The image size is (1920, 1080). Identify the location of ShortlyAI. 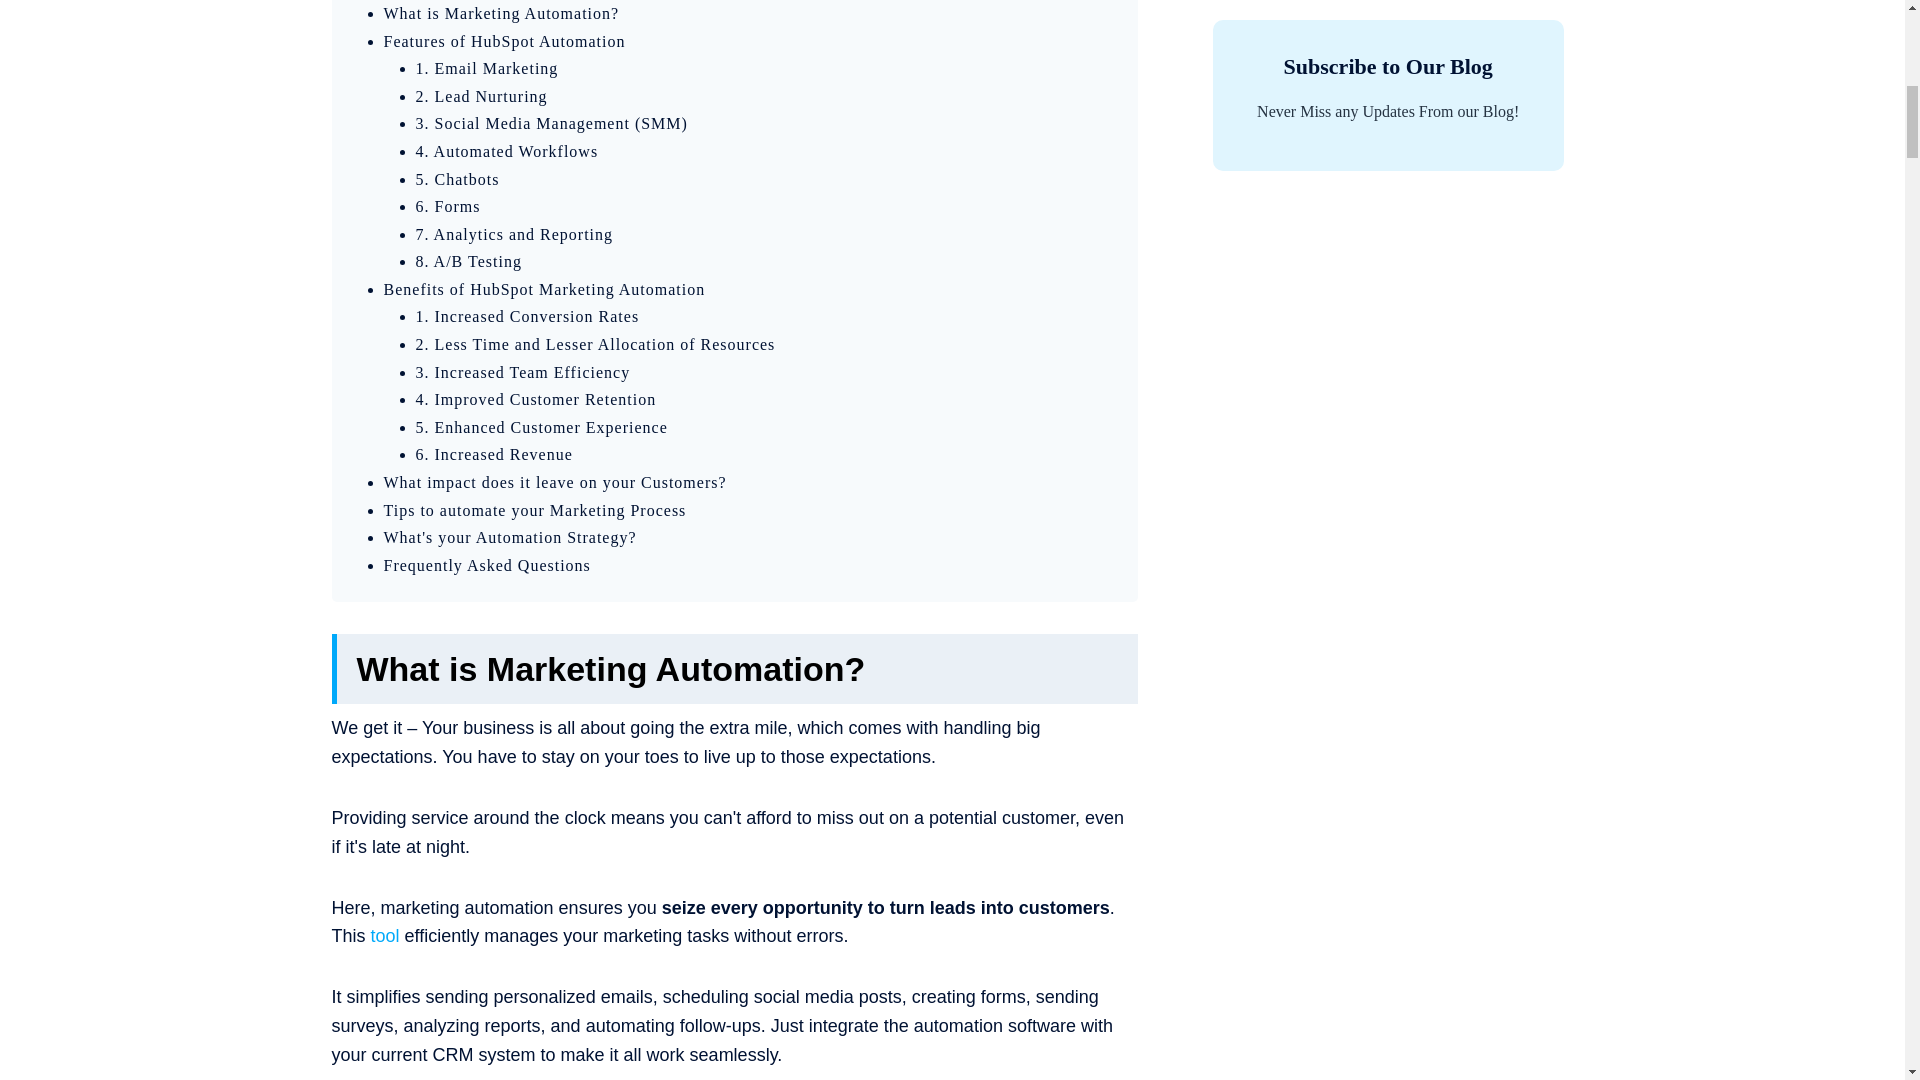
(384, 936).